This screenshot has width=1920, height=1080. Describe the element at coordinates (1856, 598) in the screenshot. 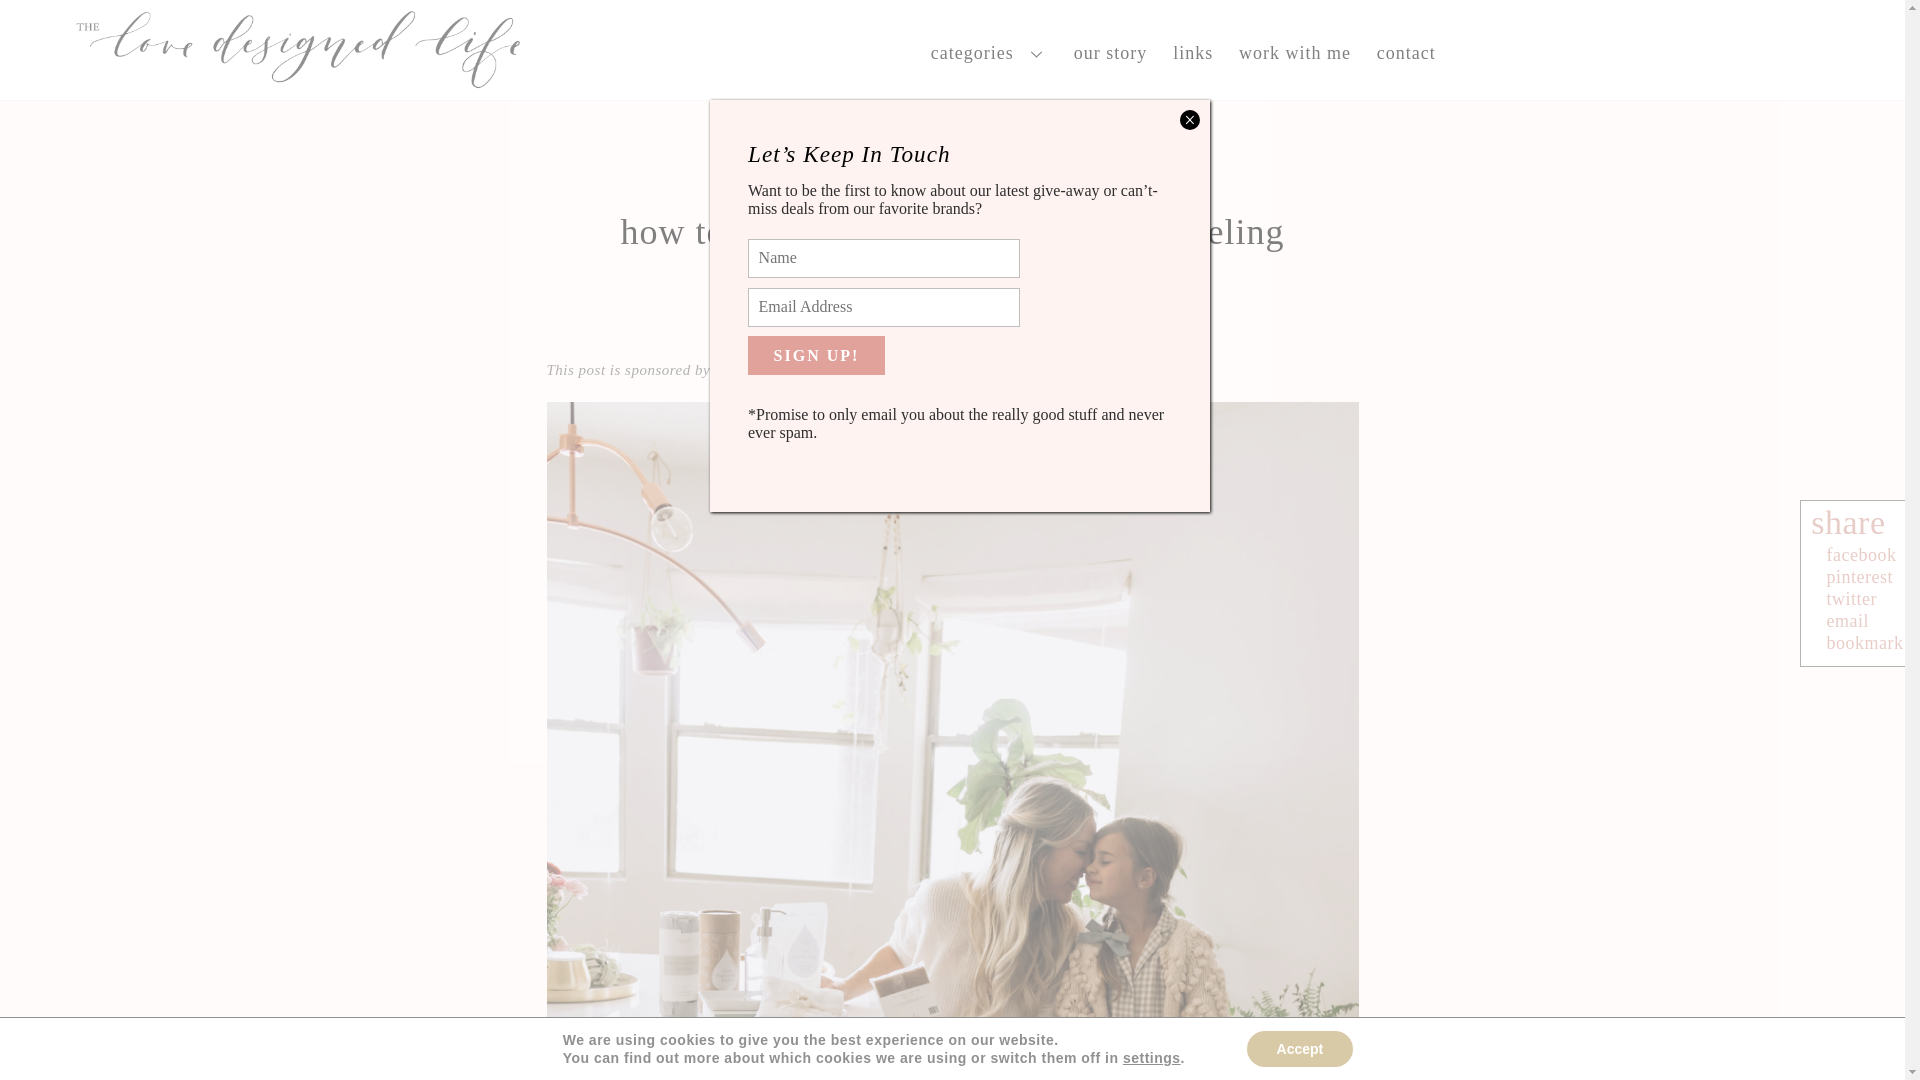

I see `Share this article on Twitter` at that location.